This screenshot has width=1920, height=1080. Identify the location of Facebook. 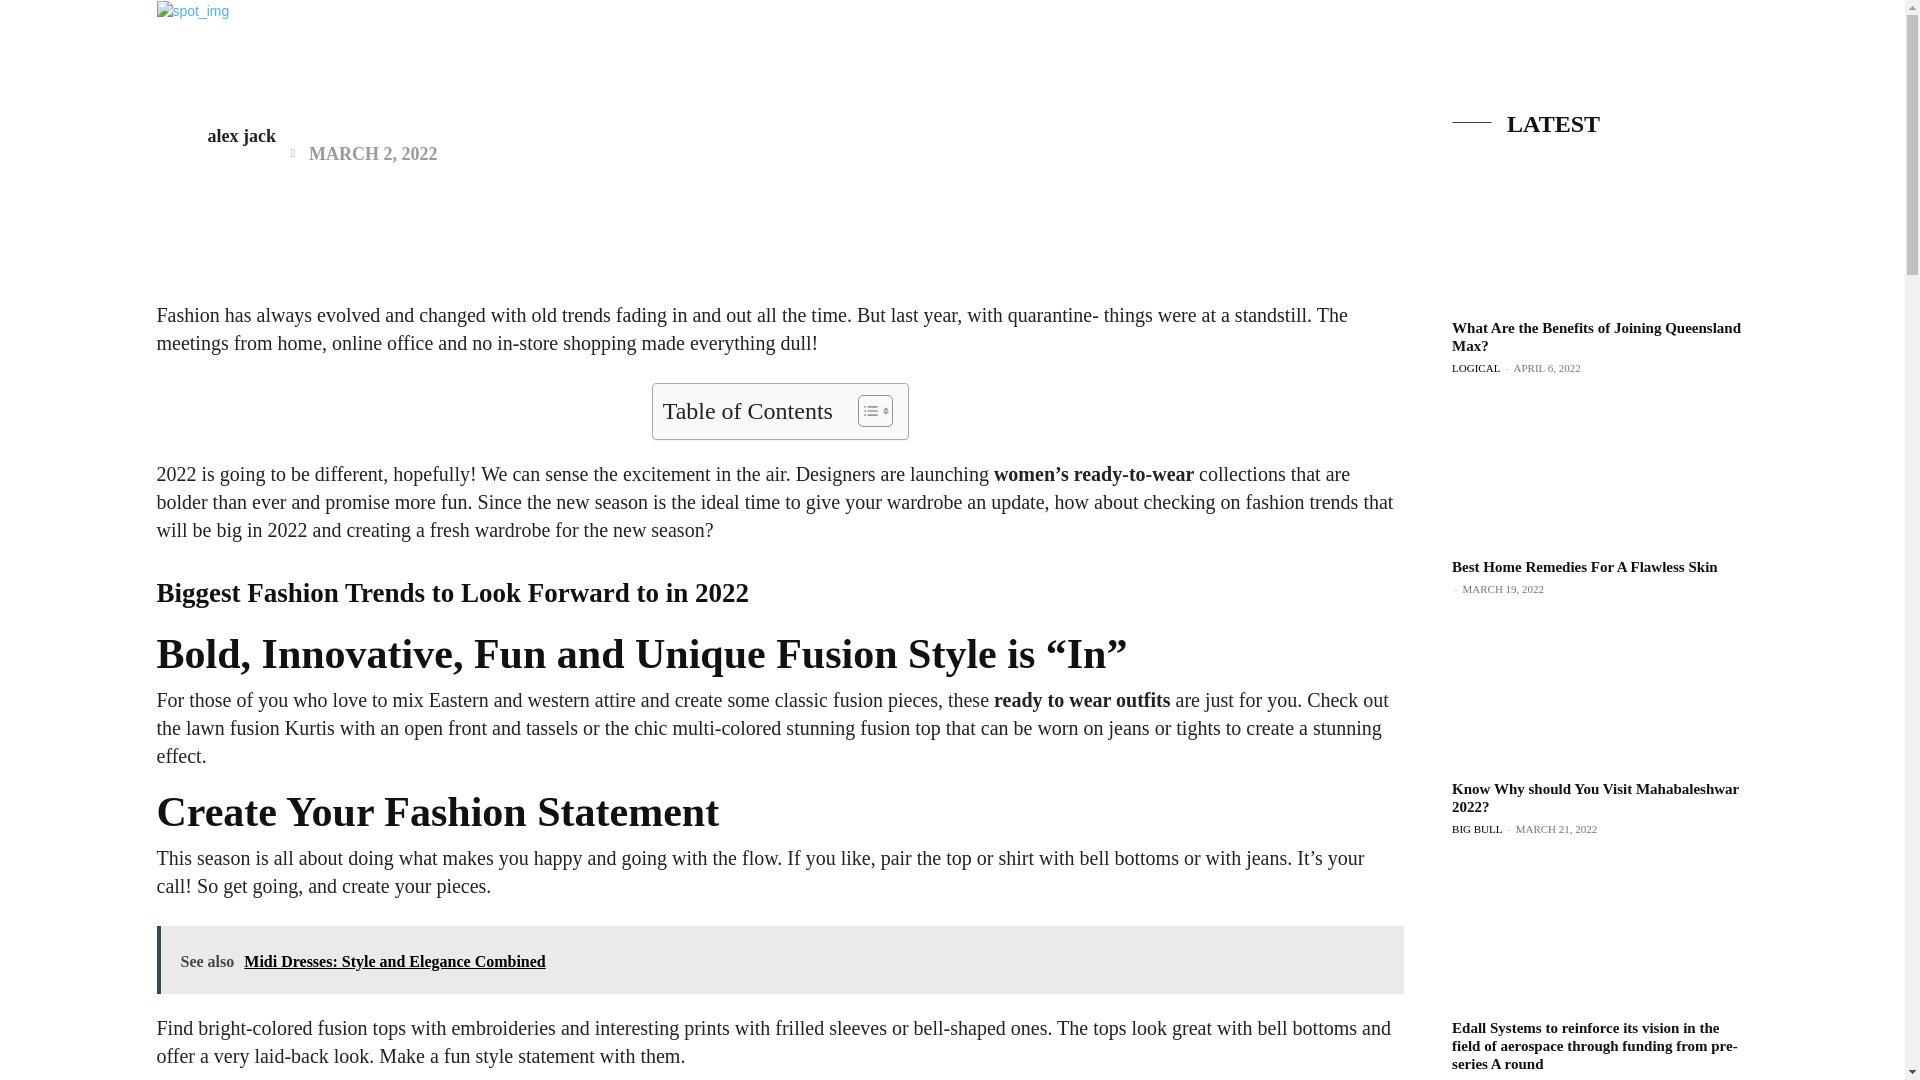
(1784, 78).